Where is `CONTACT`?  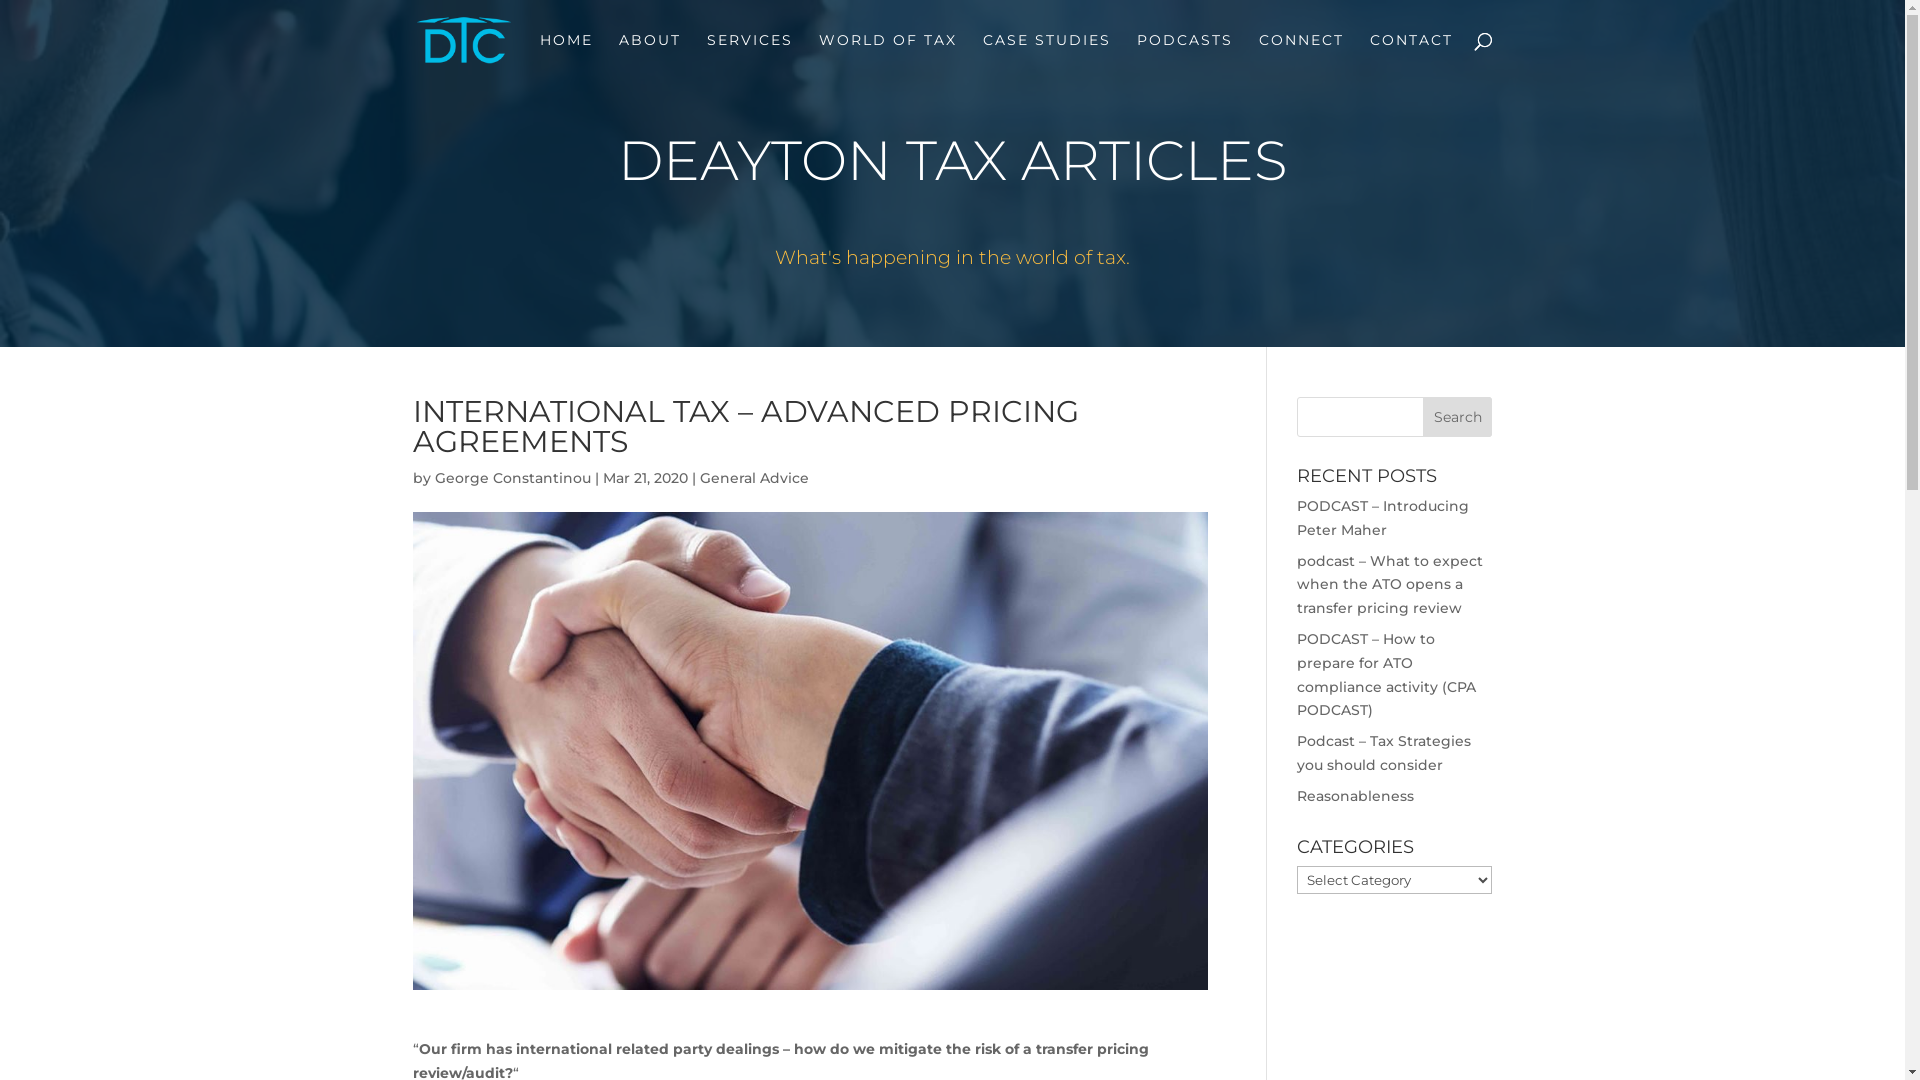 CONTACT is located at coordinates (1412, 56).